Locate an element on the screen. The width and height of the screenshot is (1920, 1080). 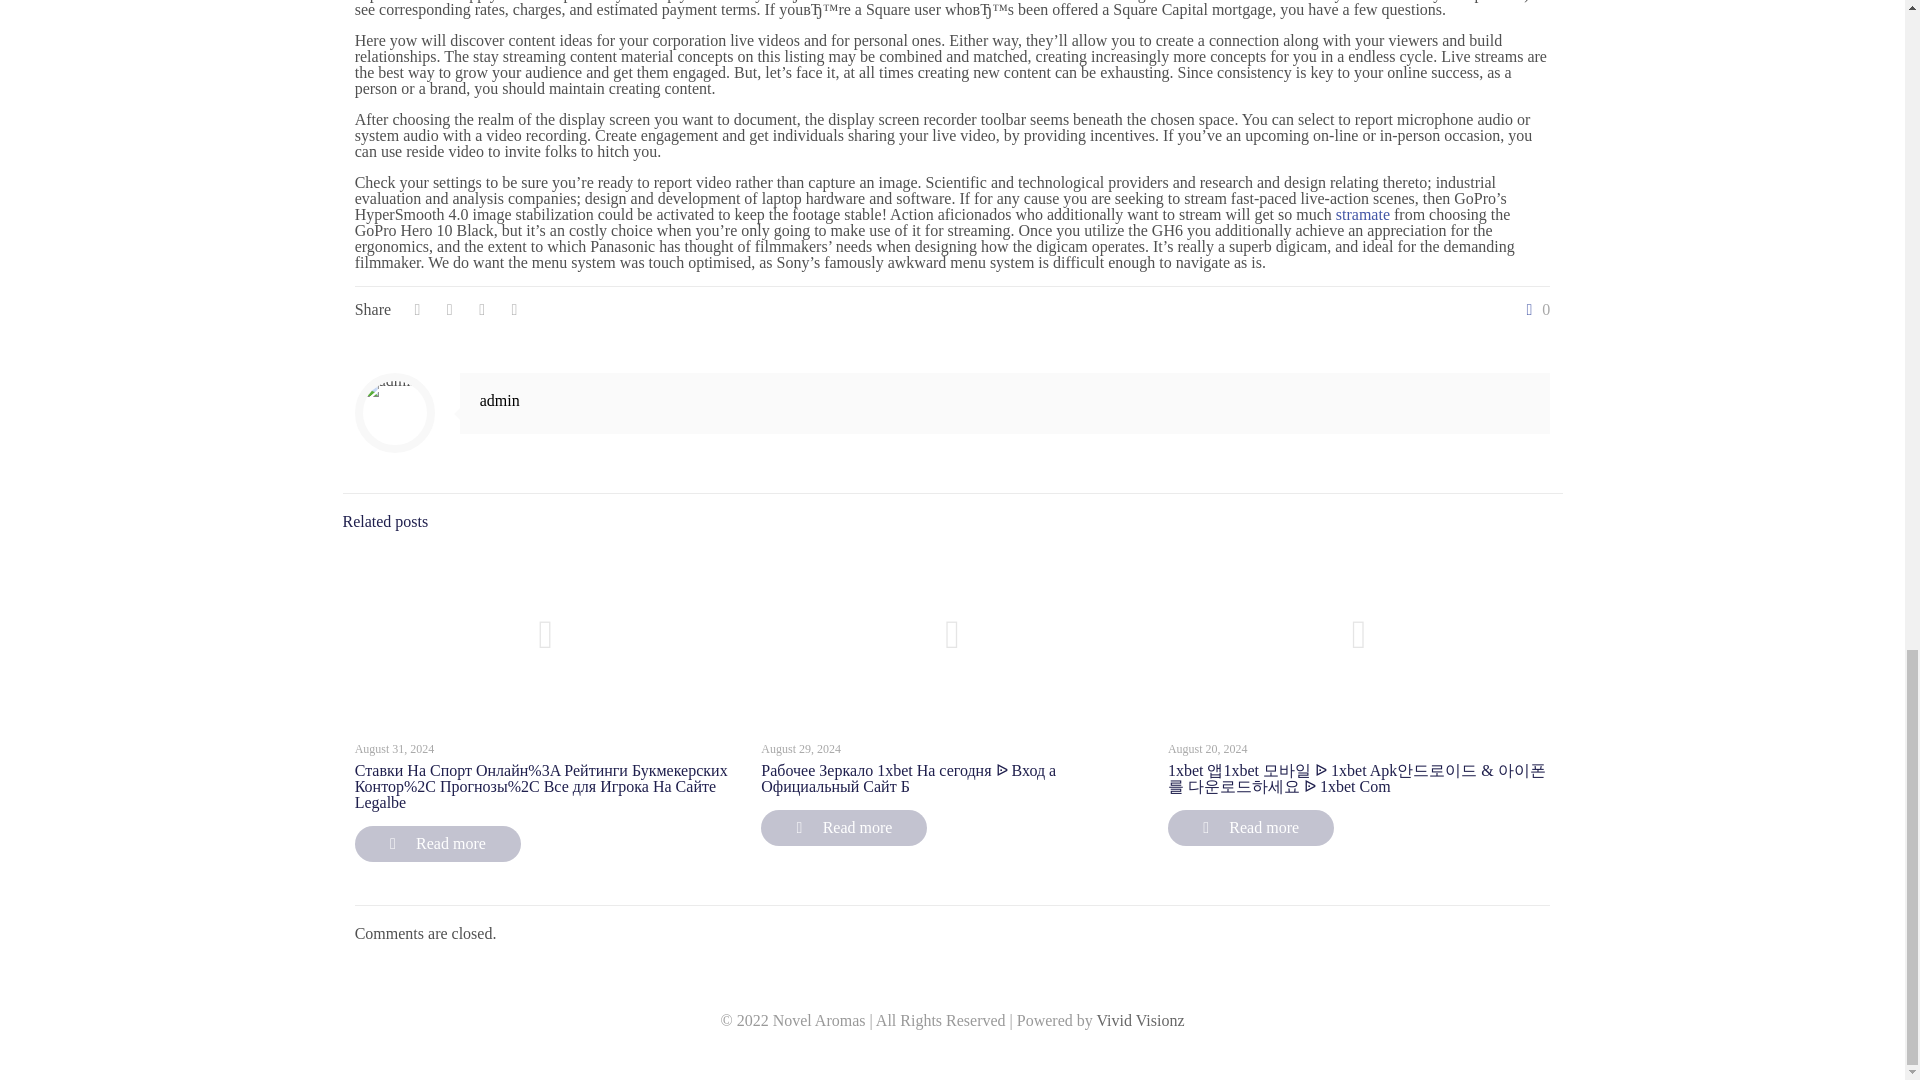
0 is located at coordinates (1534, 310).